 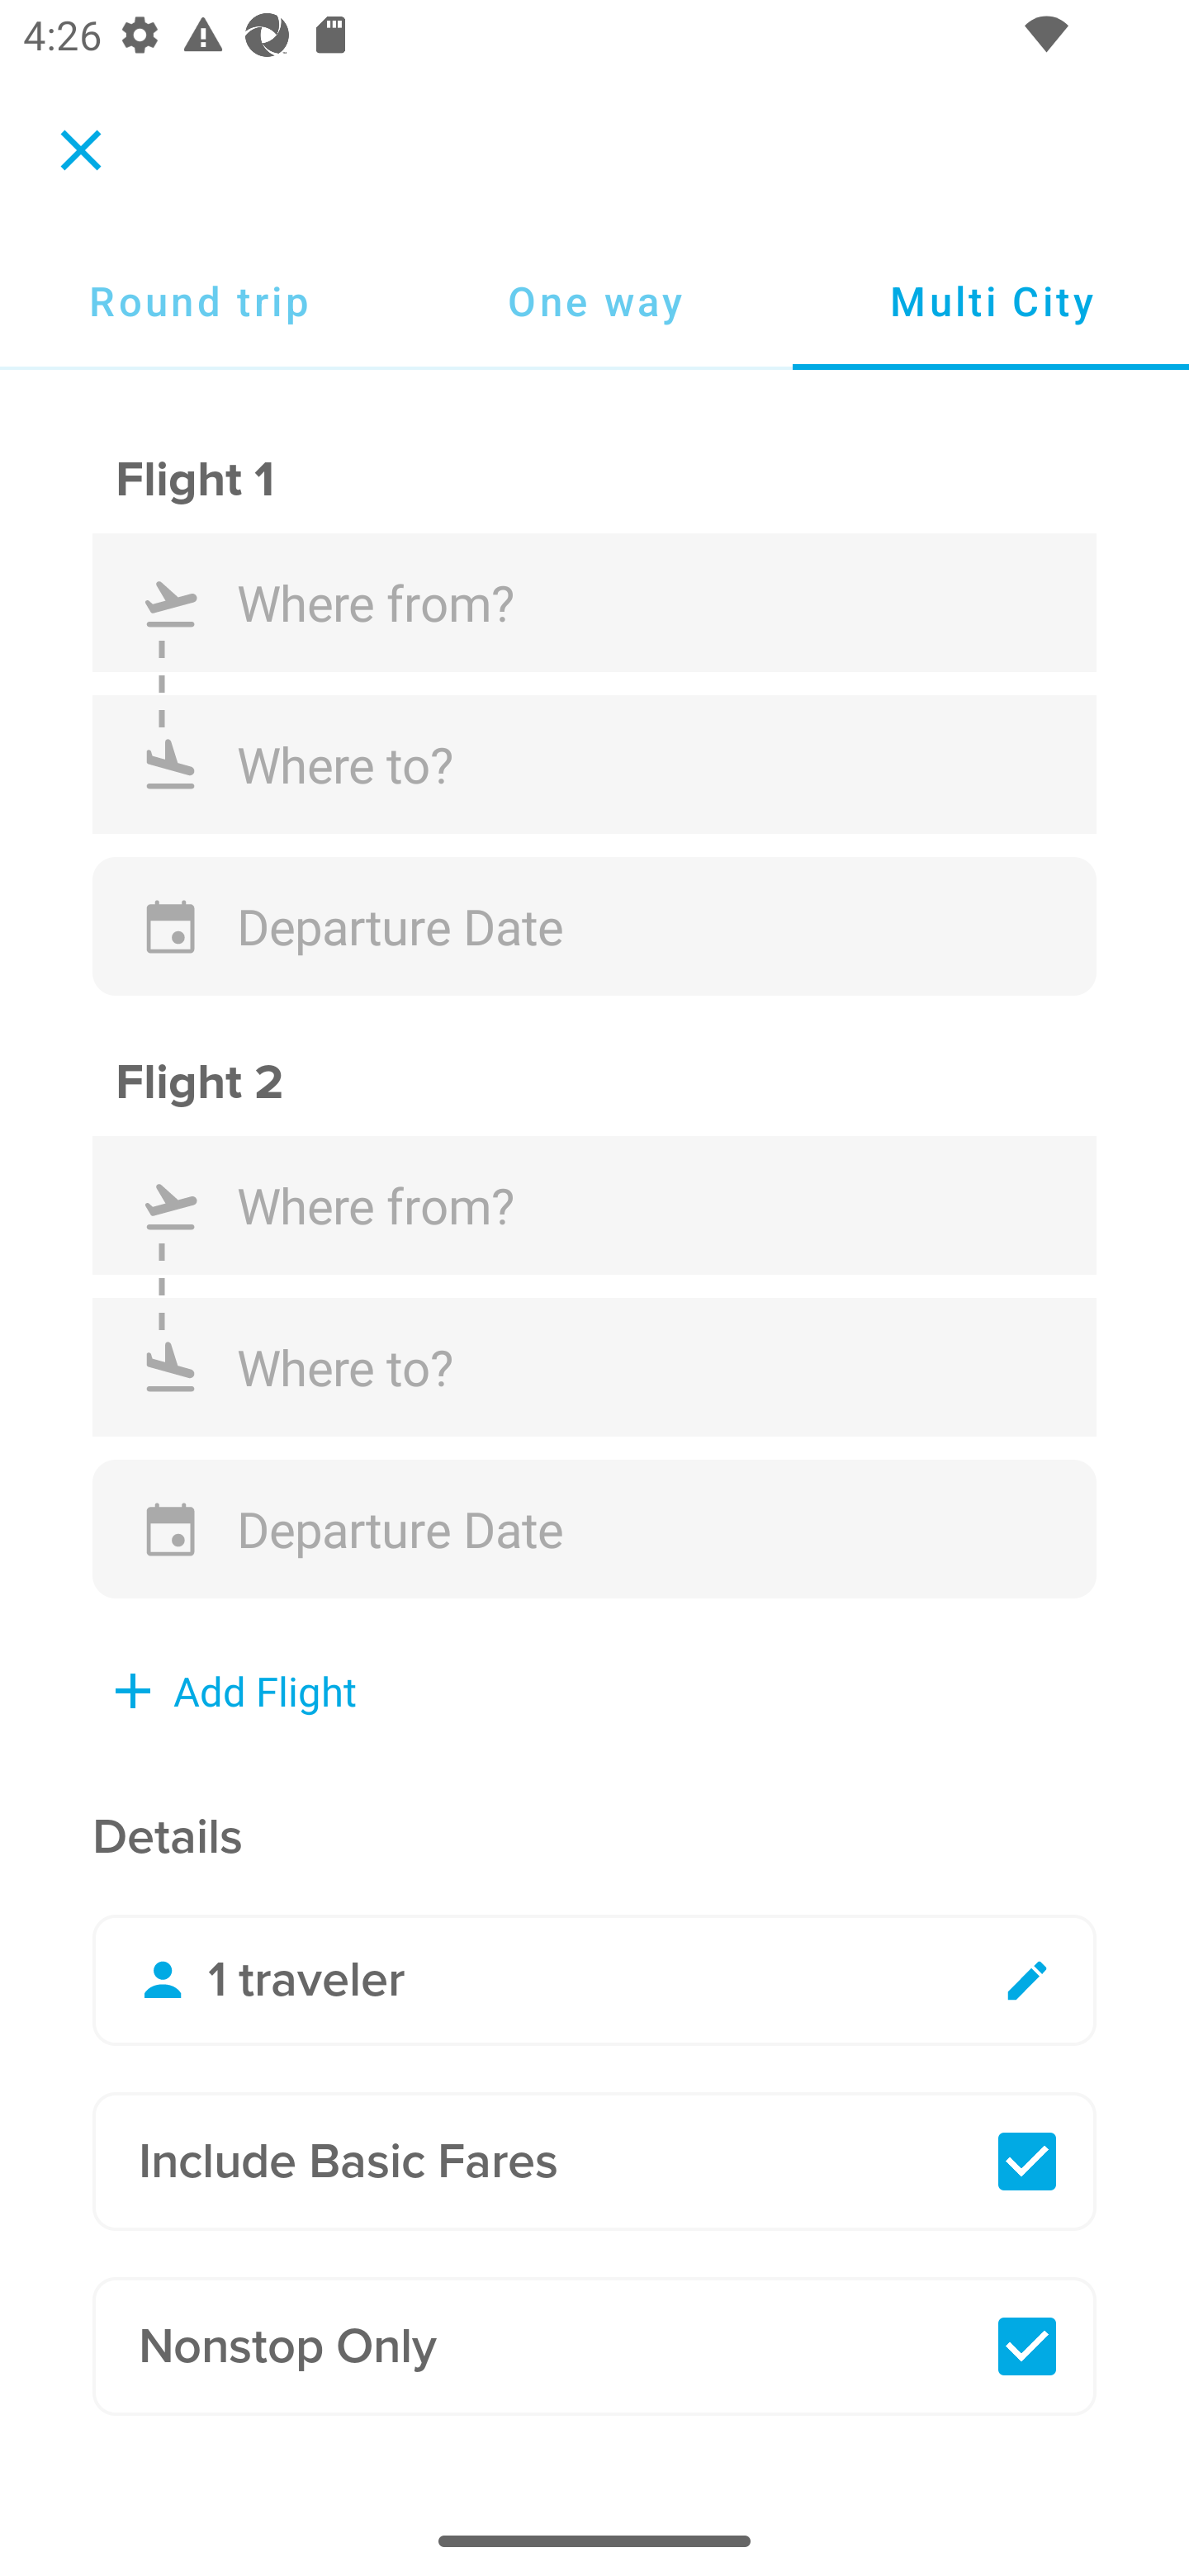 What do you see at coordinates (198, 301) in the screenshot?
I see `Round trip` at bounding box center [198, 301].